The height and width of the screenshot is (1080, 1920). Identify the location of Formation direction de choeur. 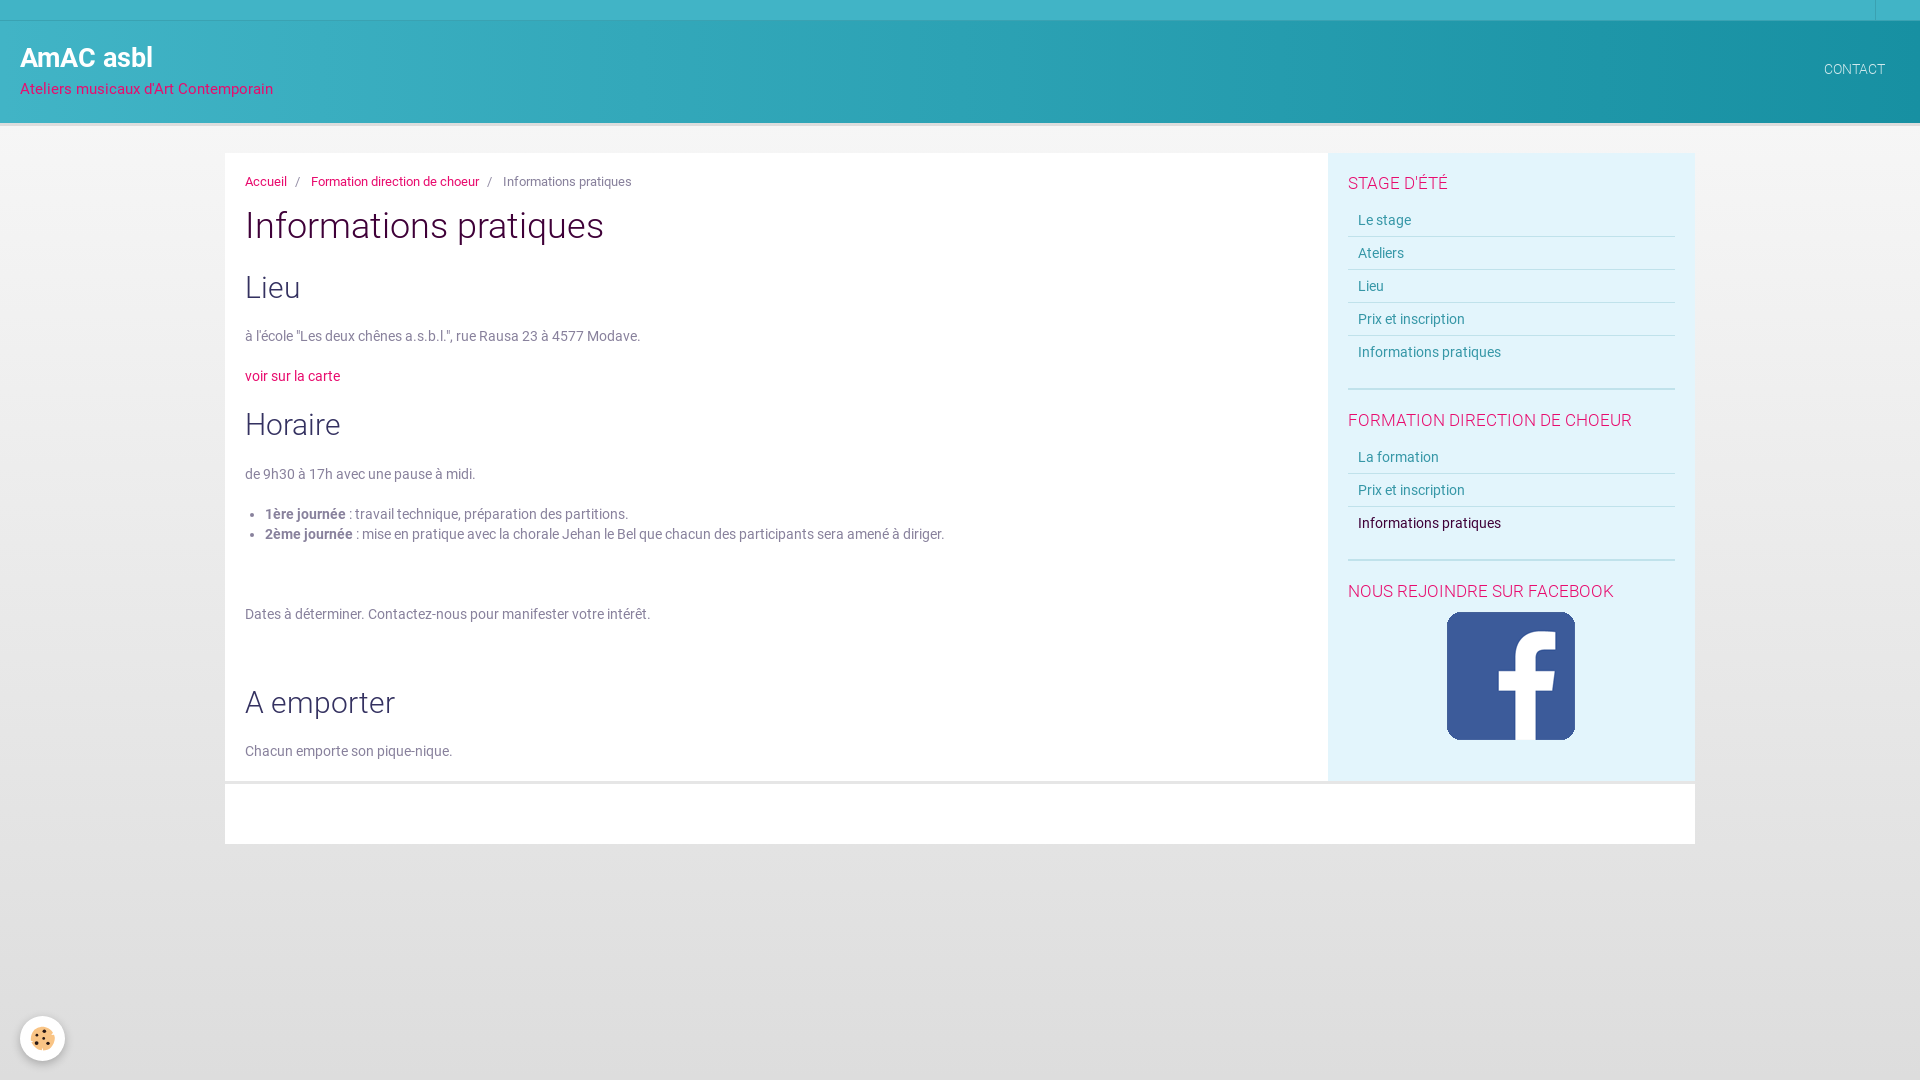
(395, 182).